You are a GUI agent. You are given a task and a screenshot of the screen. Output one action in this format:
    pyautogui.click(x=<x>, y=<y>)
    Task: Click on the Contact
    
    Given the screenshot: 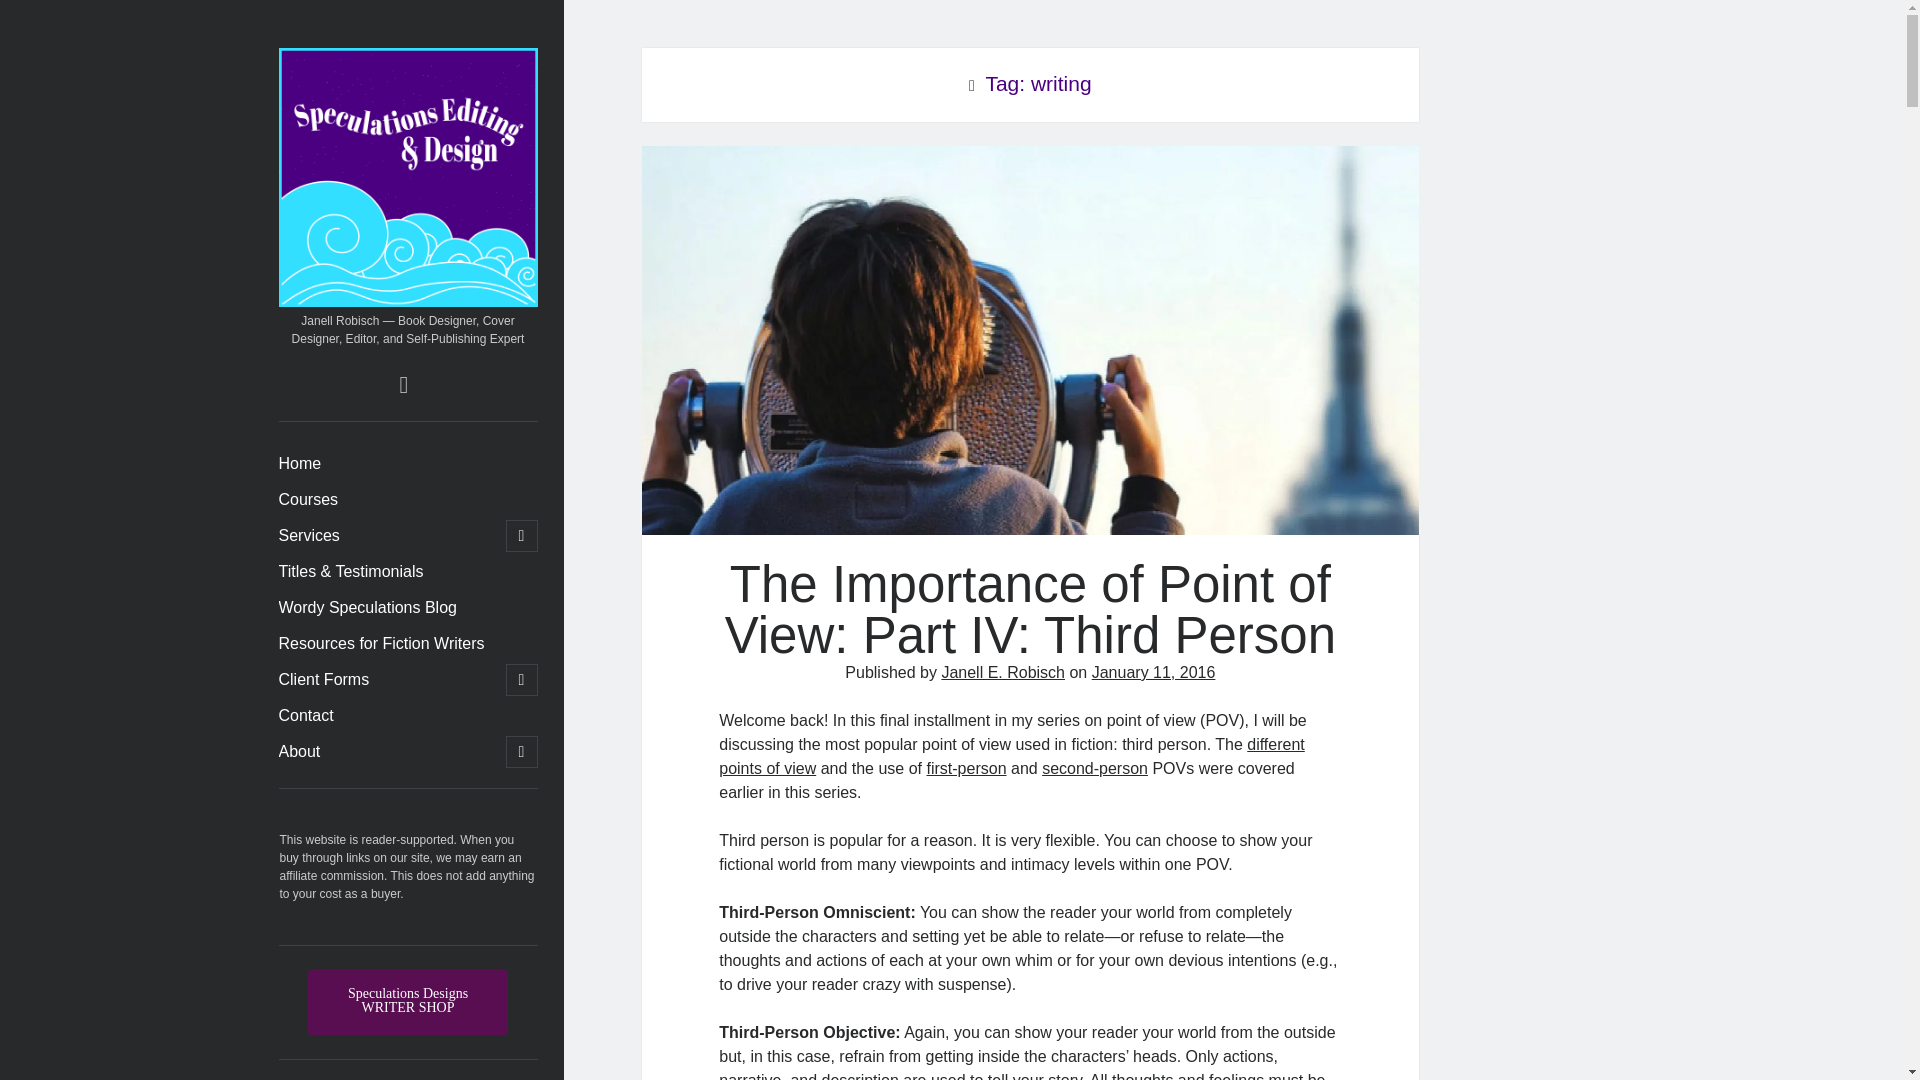 What is the action you would take?
    pyautogui.click(x=305, y=716)
    